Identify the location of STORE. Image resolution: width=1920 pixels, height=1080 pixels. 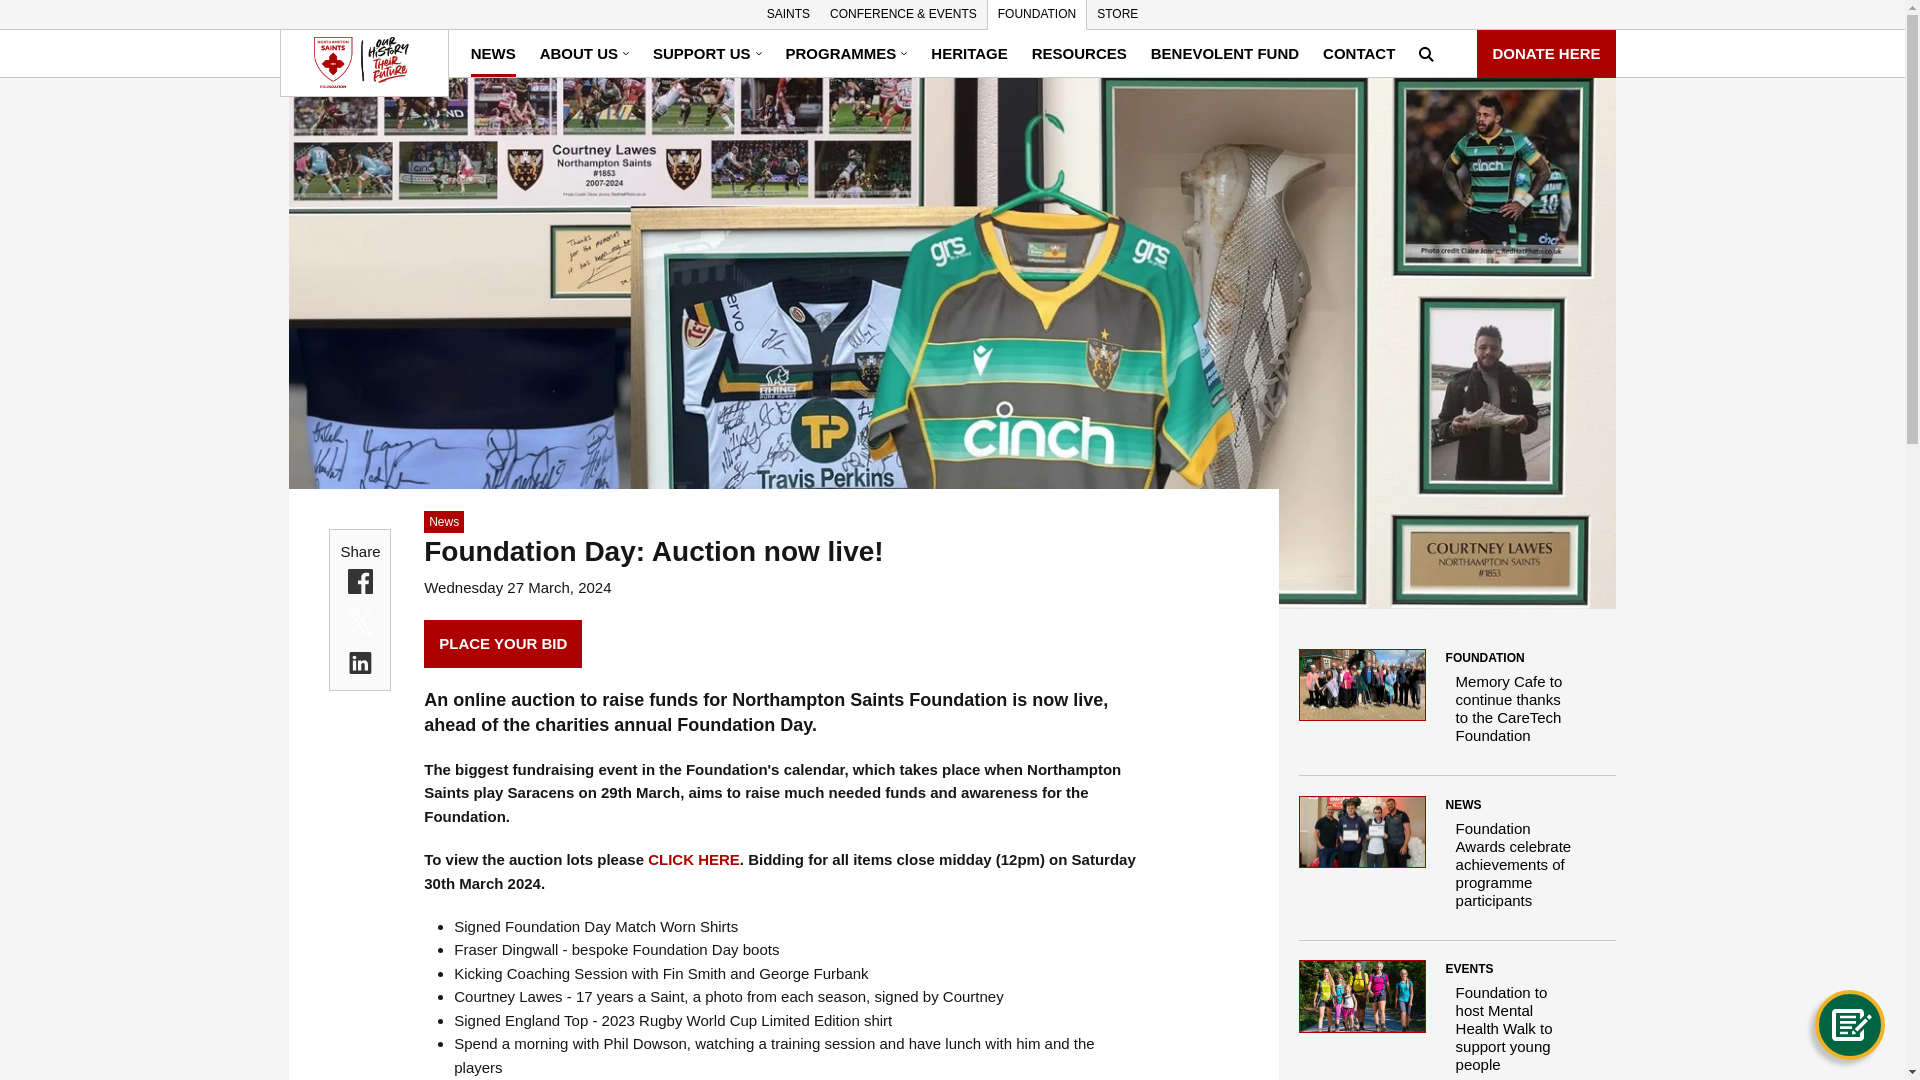
(1117, 14).